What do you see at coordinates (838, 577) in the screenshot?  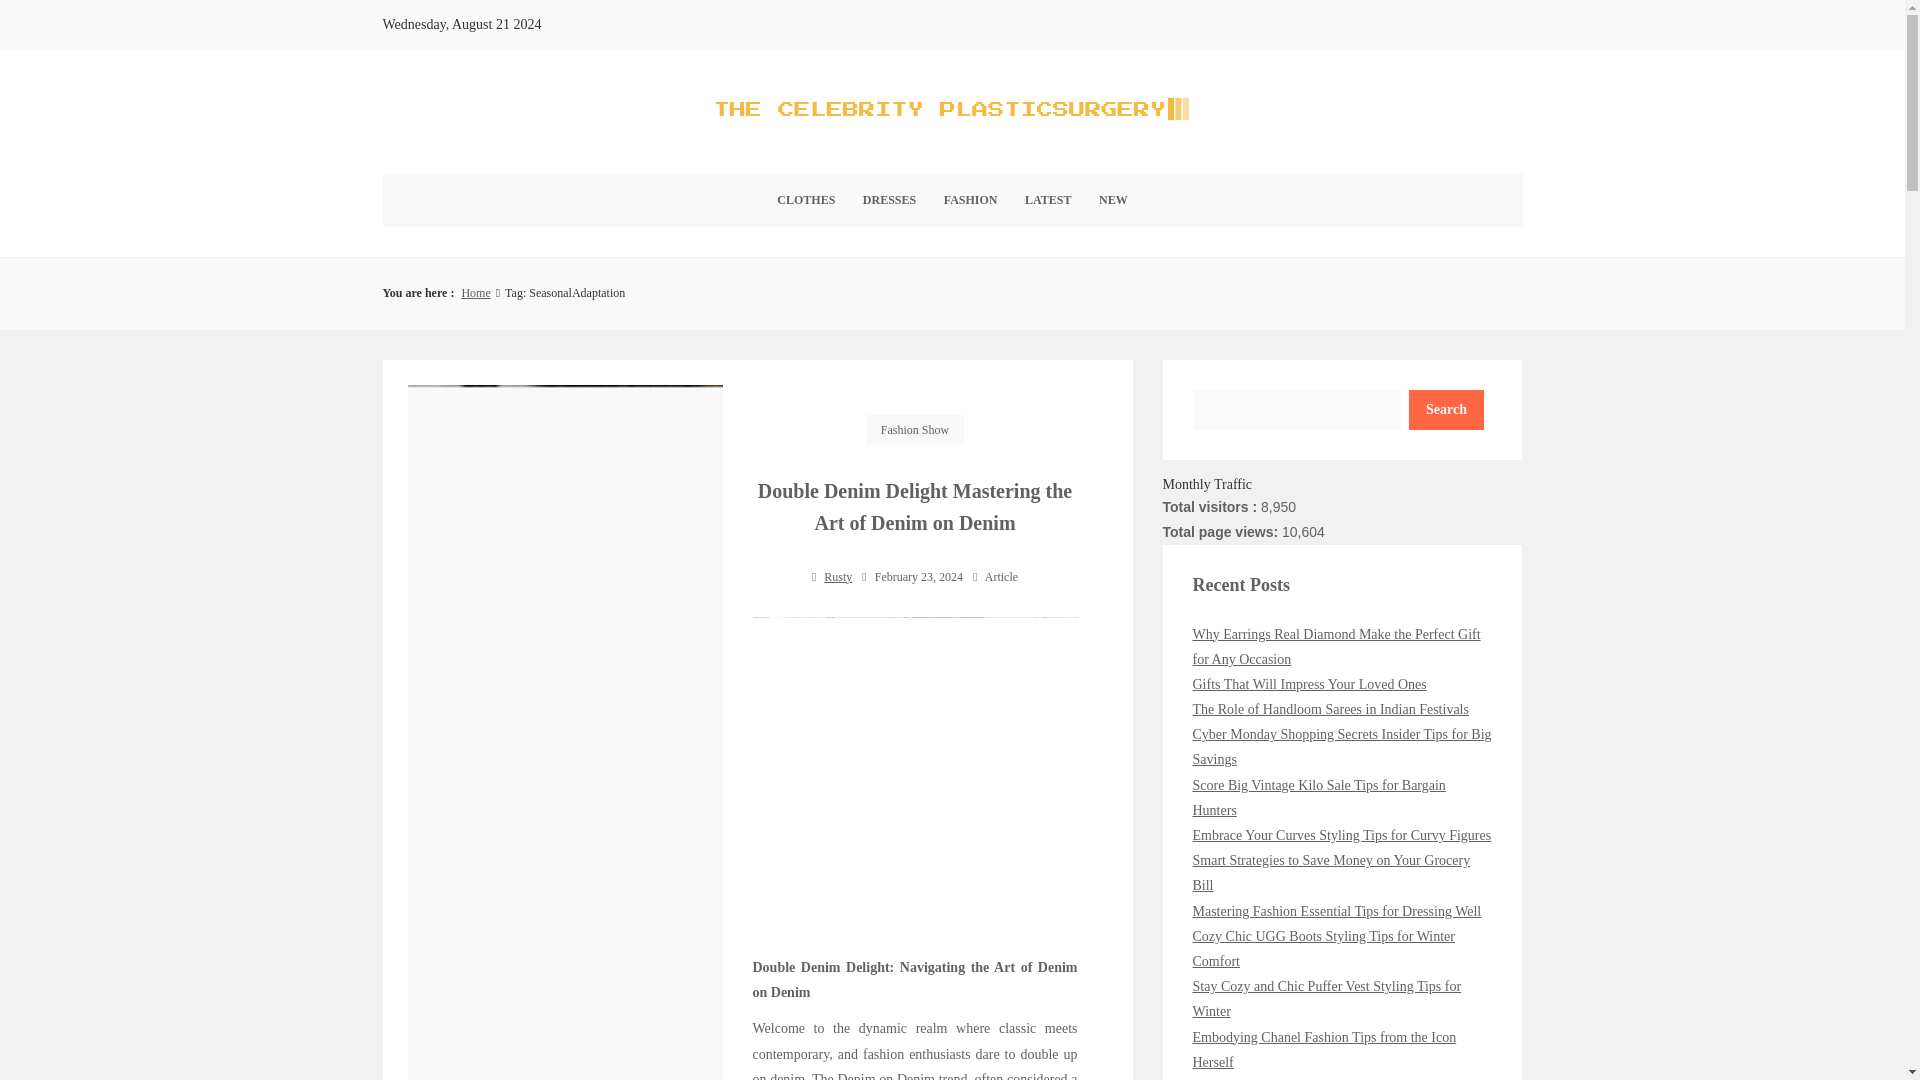 I see `Posts by Rusty` at bounding box center [838, 577].